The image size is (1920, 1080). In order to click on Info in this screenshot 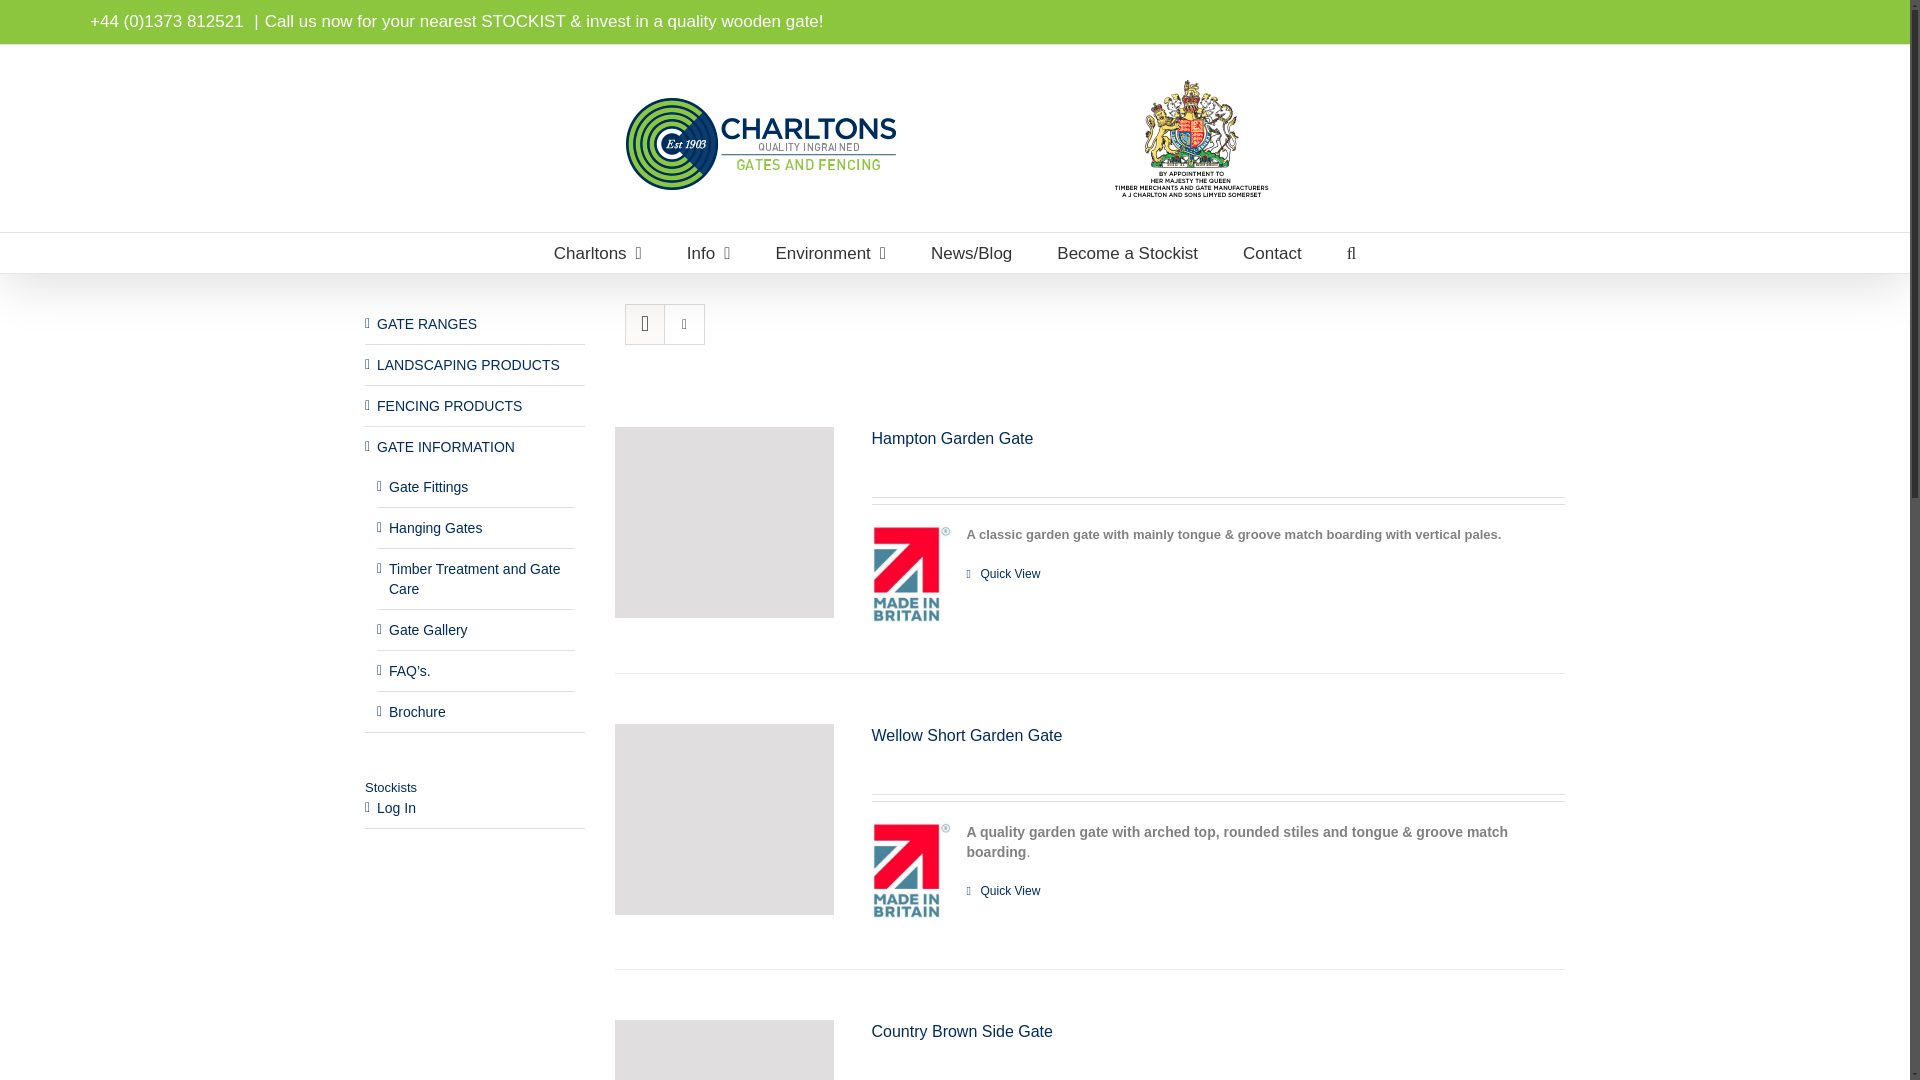, I will do `click(709, 253)`.